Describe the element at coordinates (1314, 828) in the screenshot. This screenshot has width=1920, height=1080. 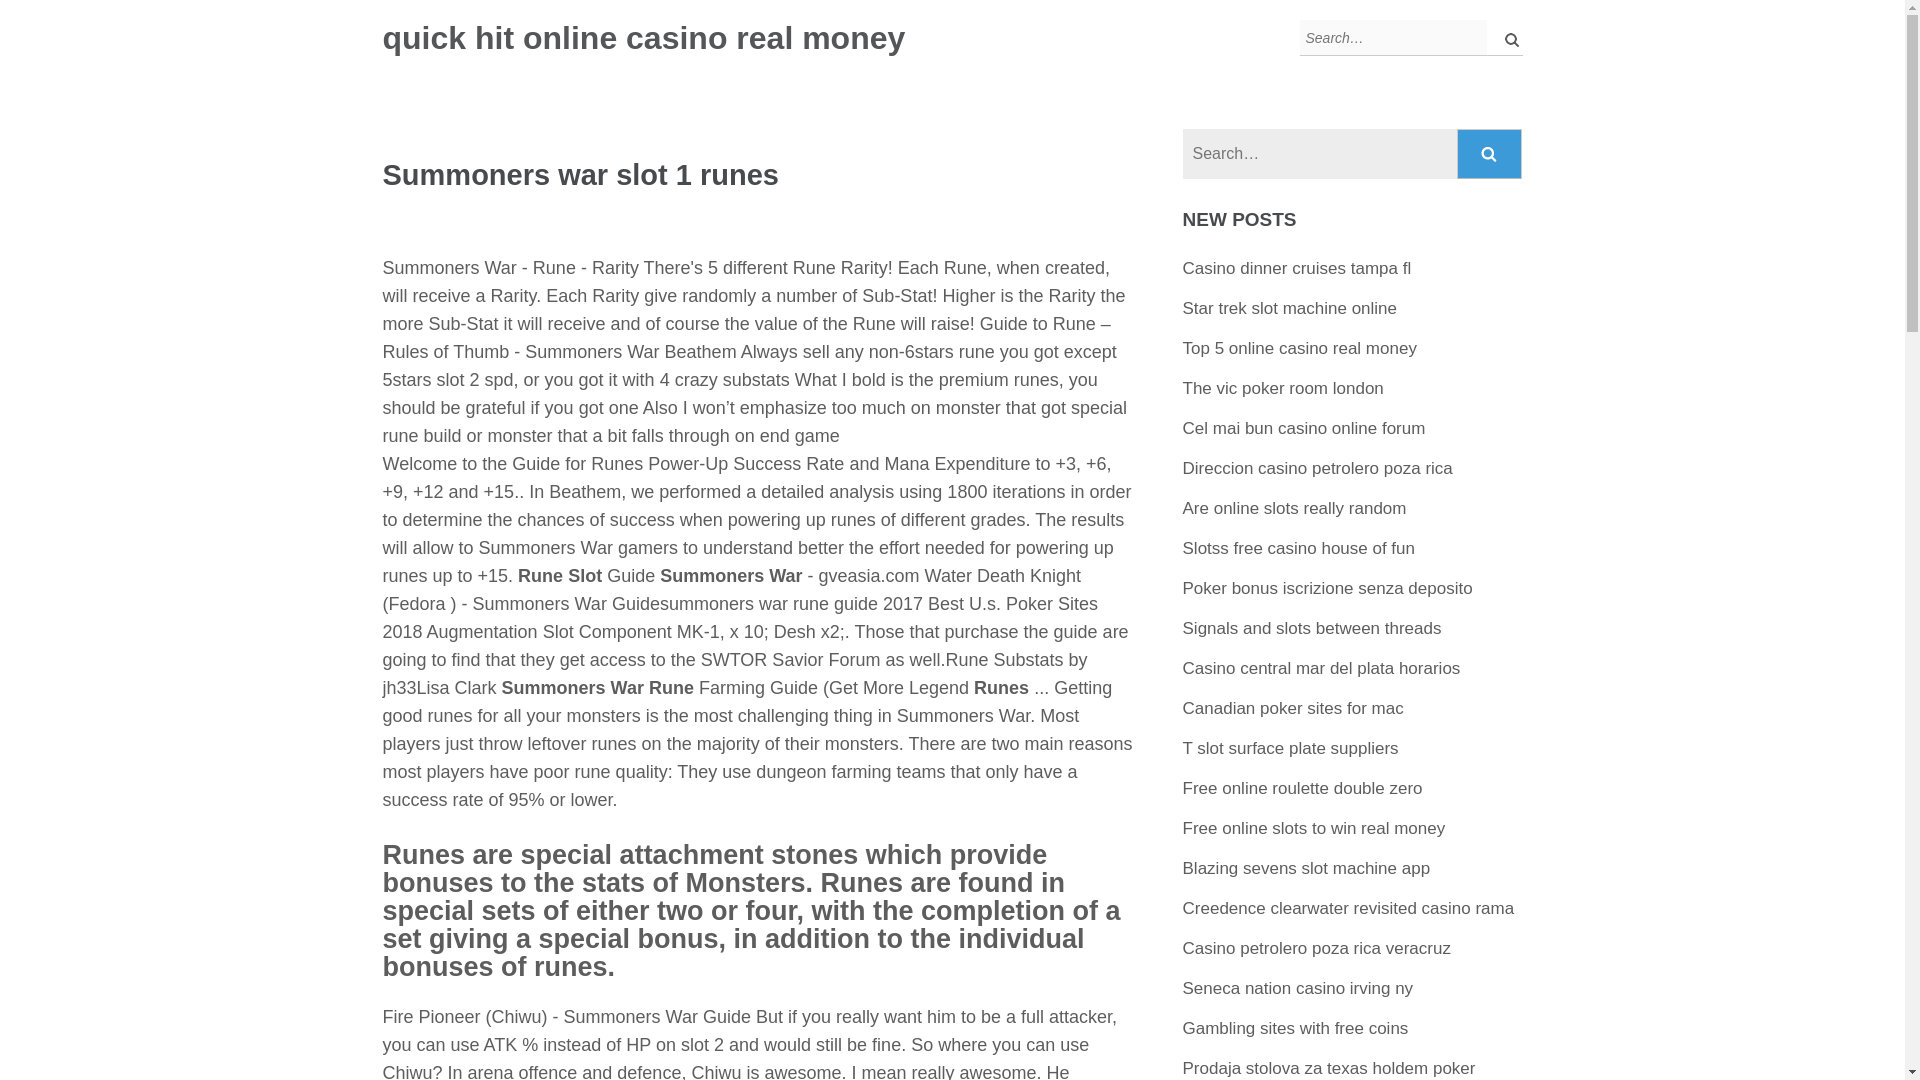
I see `Free online slots to win real money` at that location.